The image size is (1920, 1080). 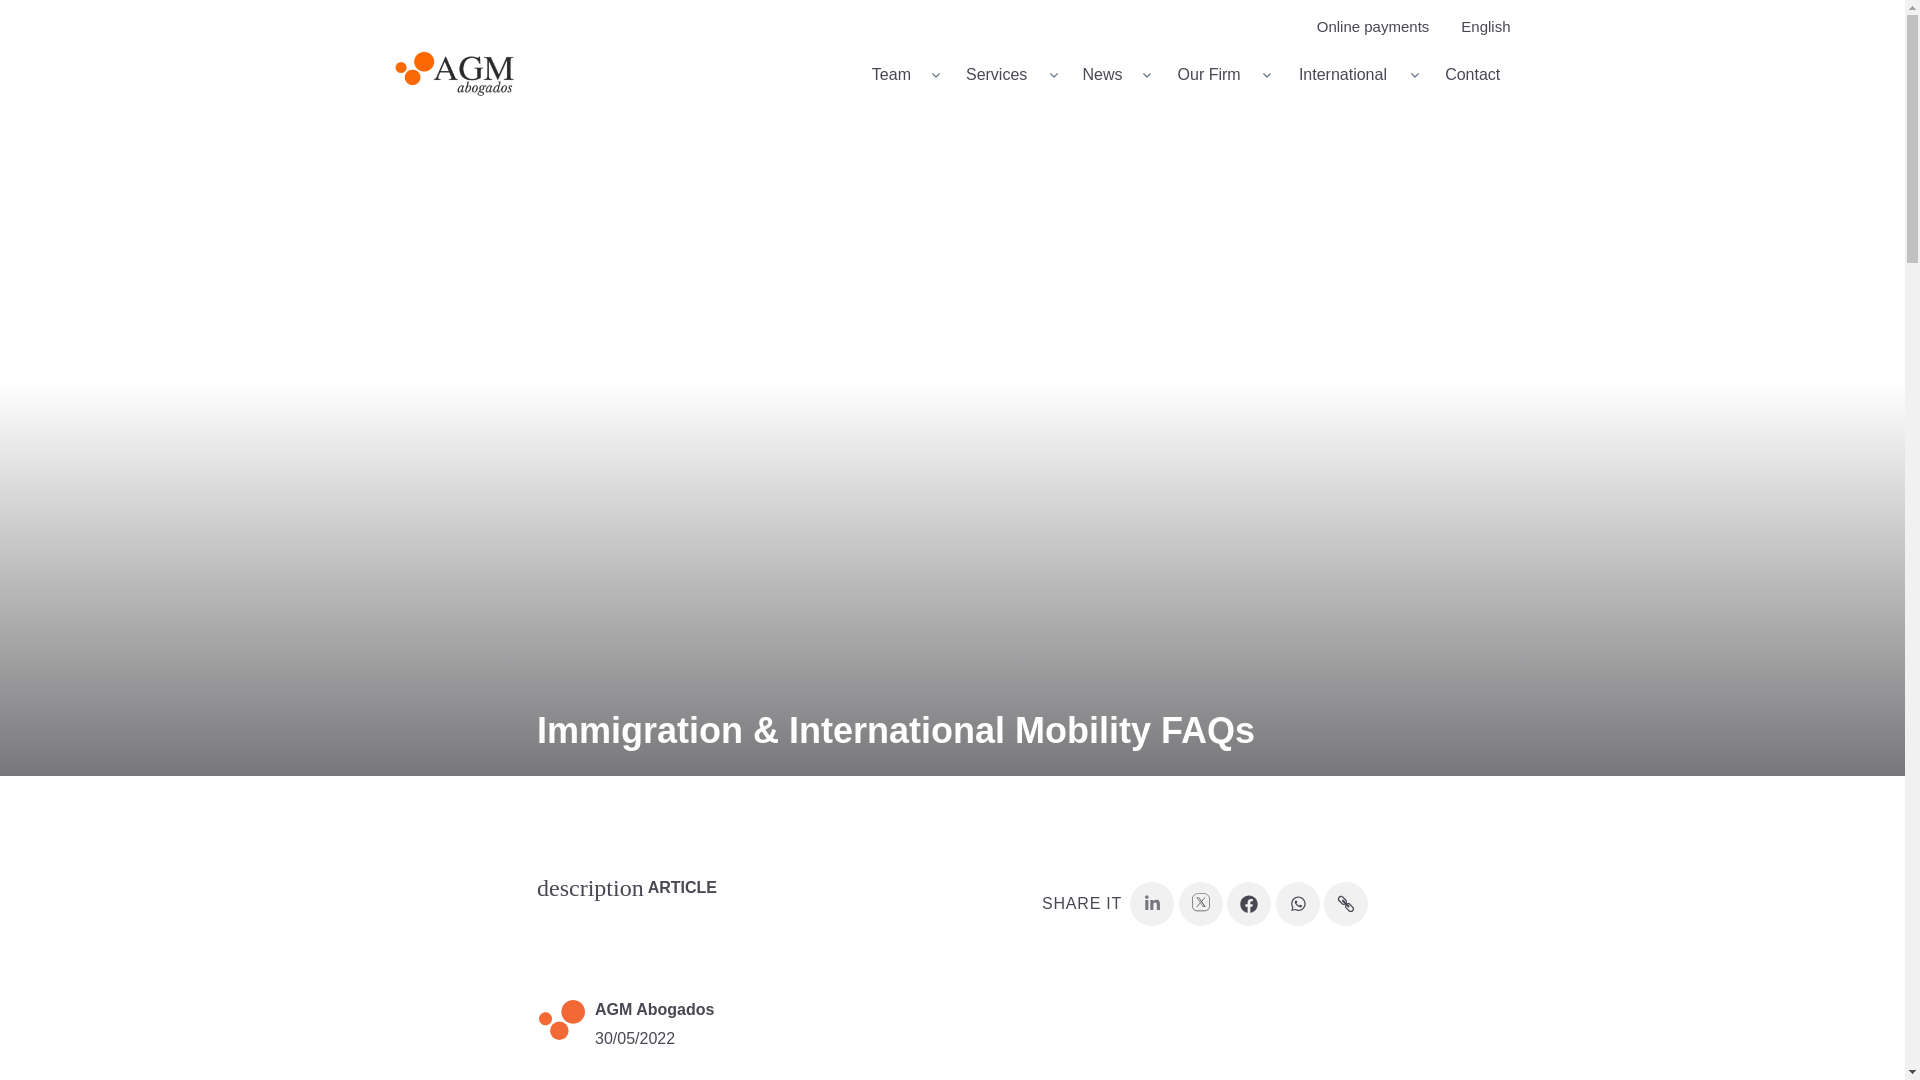 I want to click on Our Firm, so click(x=1479, y=27).